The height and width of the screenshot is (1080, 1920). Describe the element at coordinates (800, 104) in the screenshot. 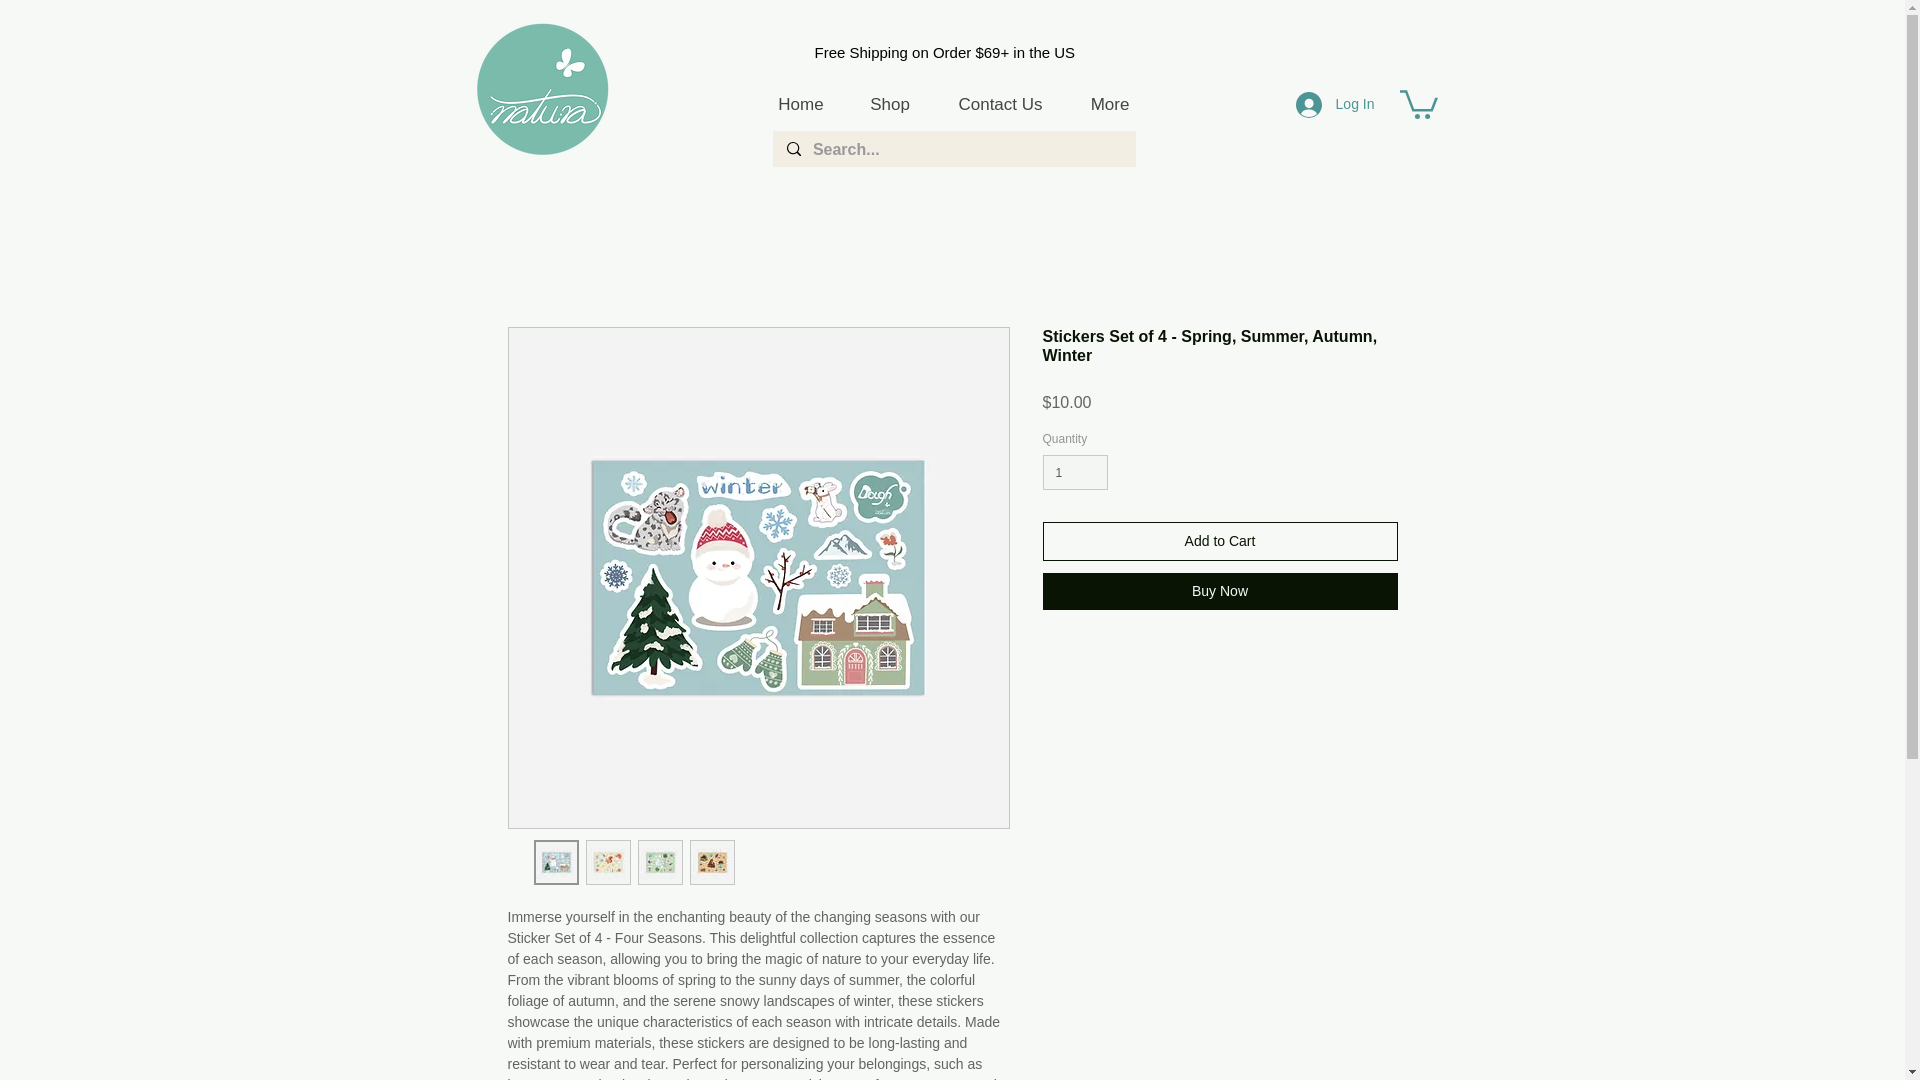

I see `Home` at that location.